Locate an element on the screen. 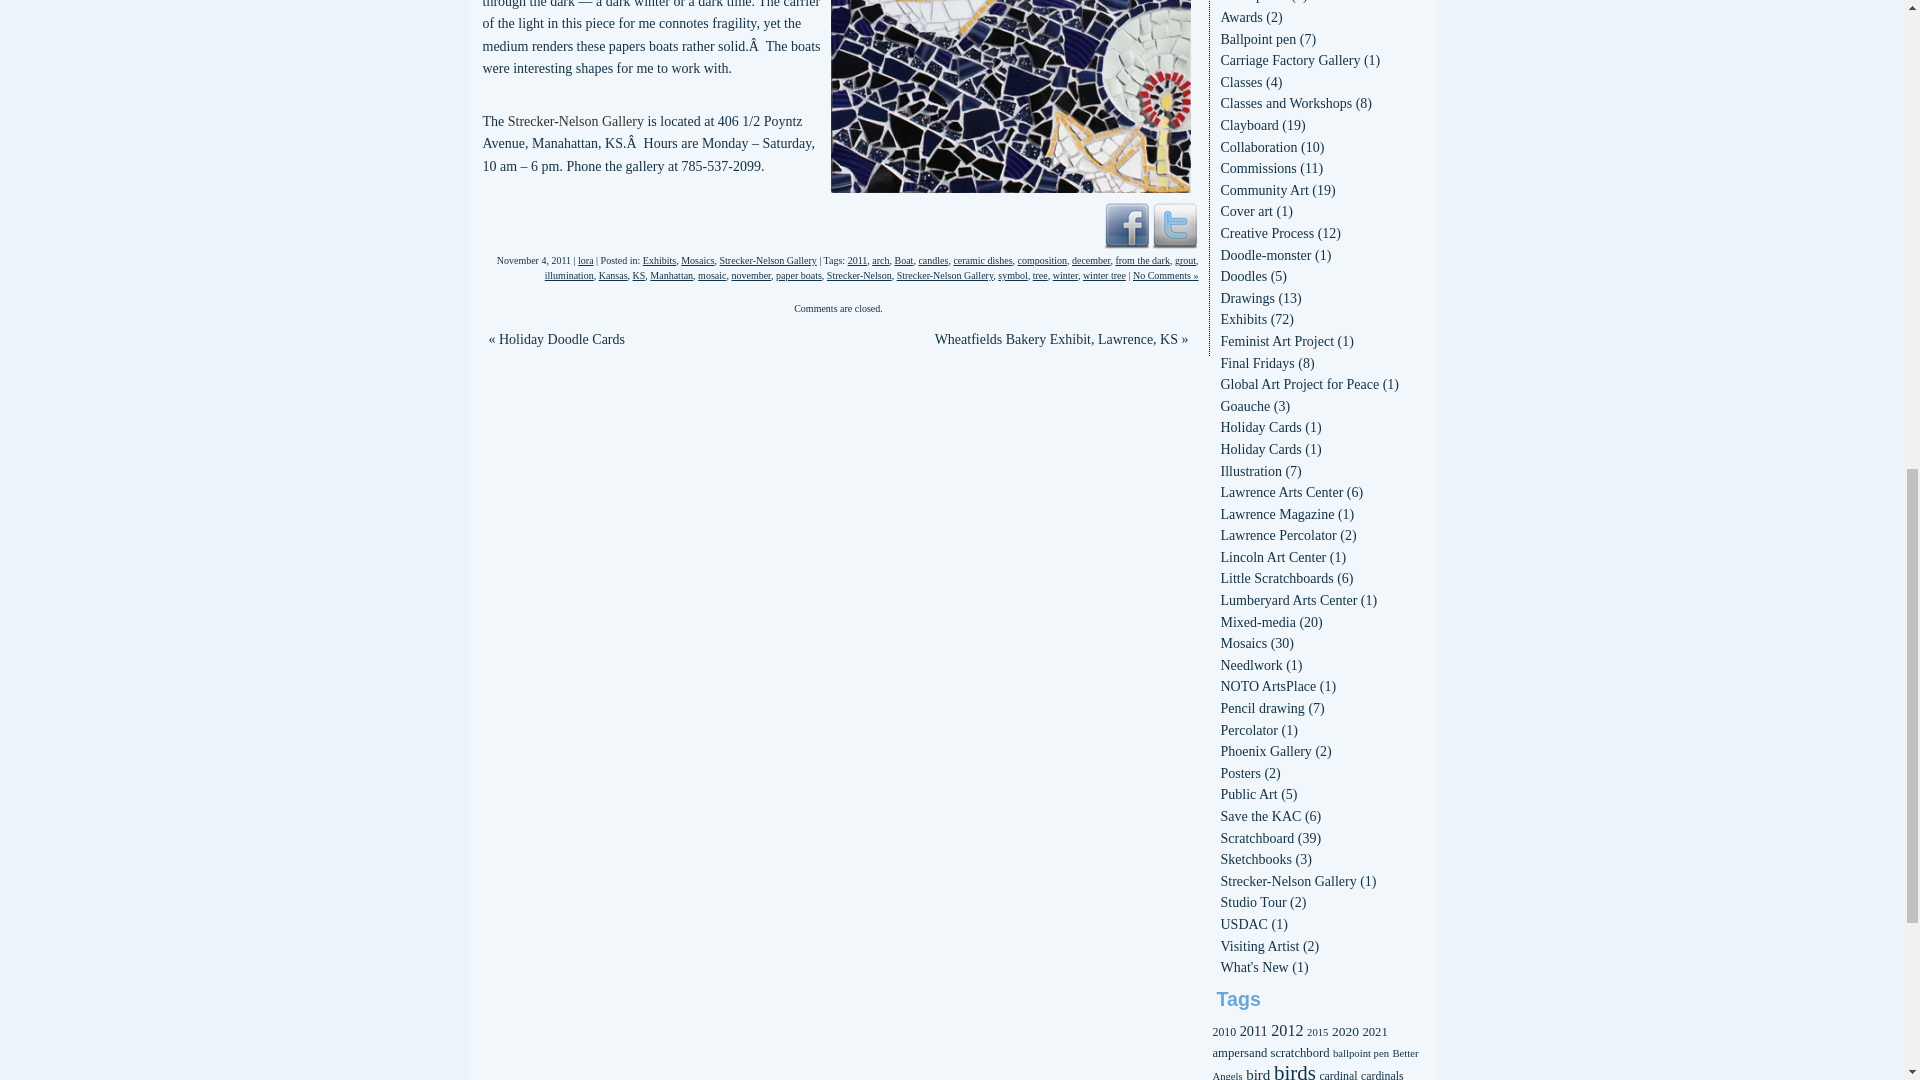  Facebook is located at coordinates (1126, 224).